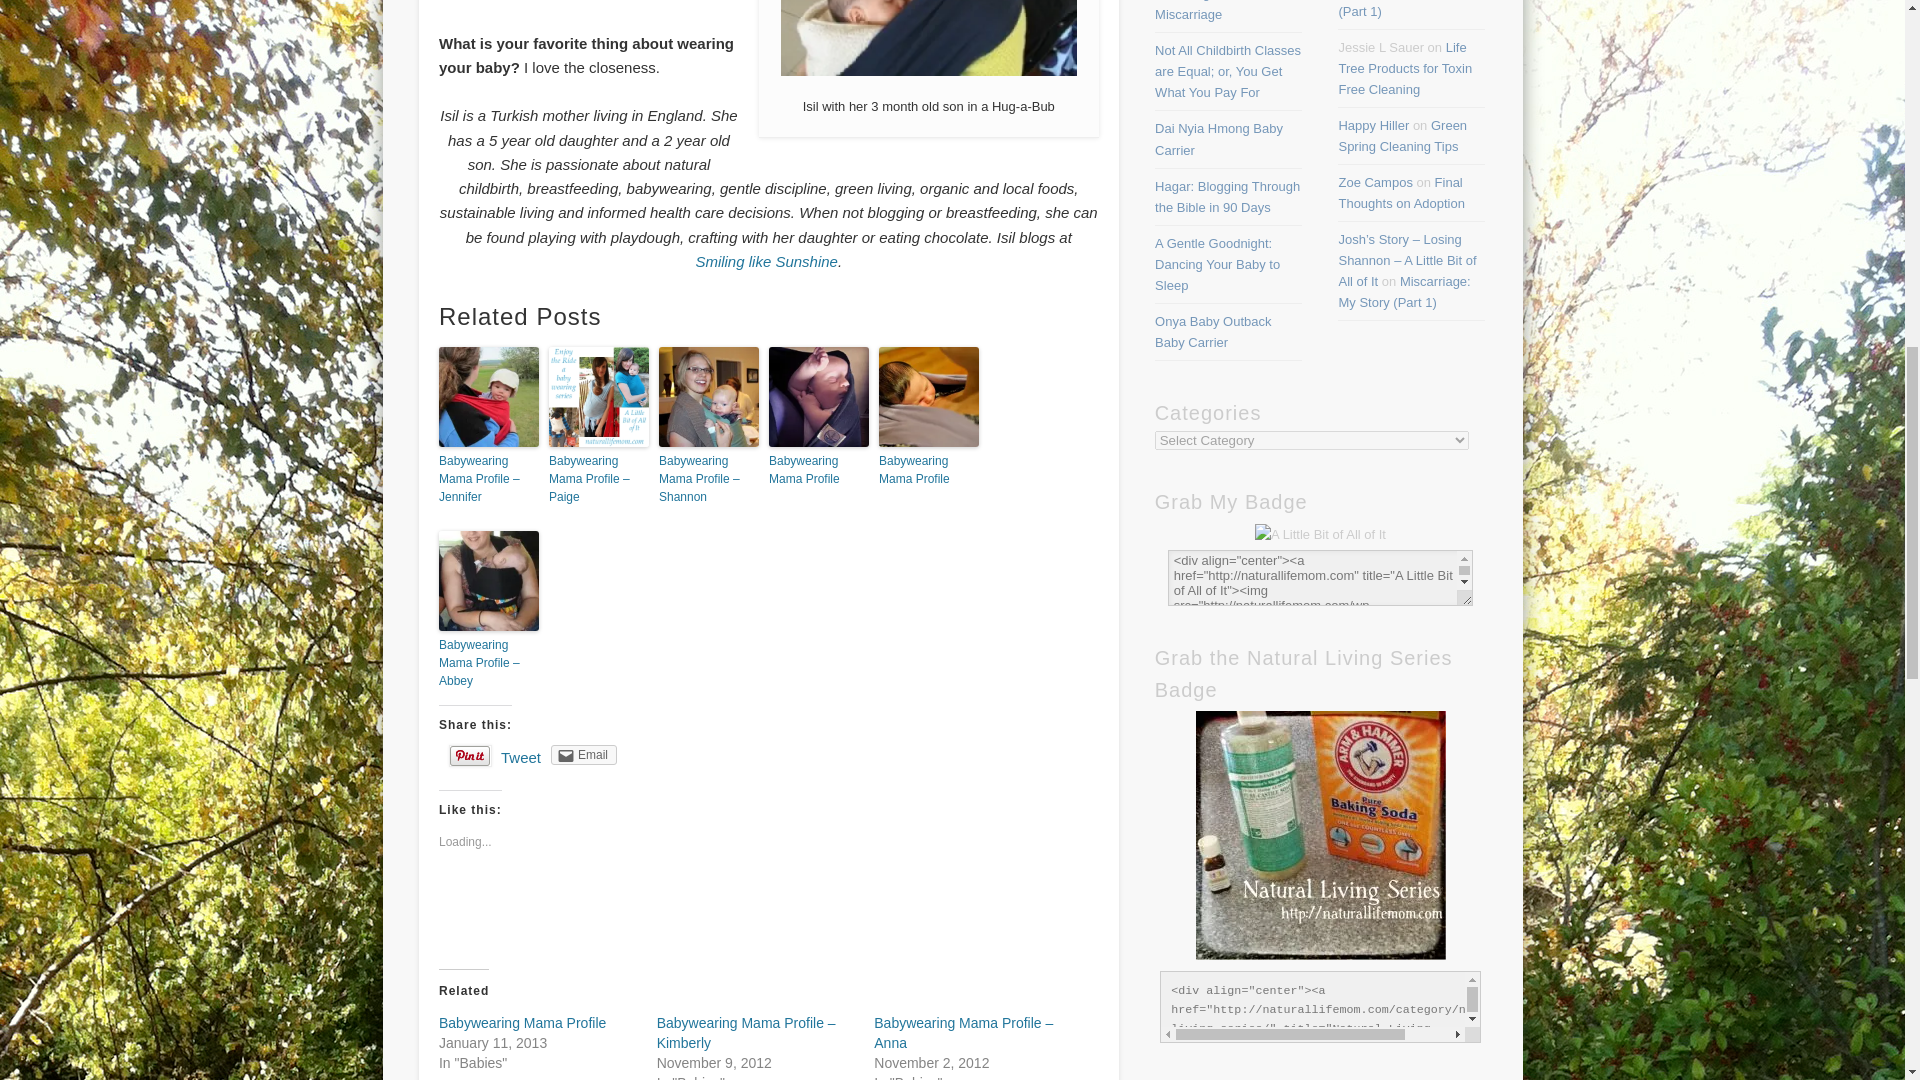  Describe the element at coordinates (766, 261) in the screenshot. I see `Smiling like Sunshine` at that location.